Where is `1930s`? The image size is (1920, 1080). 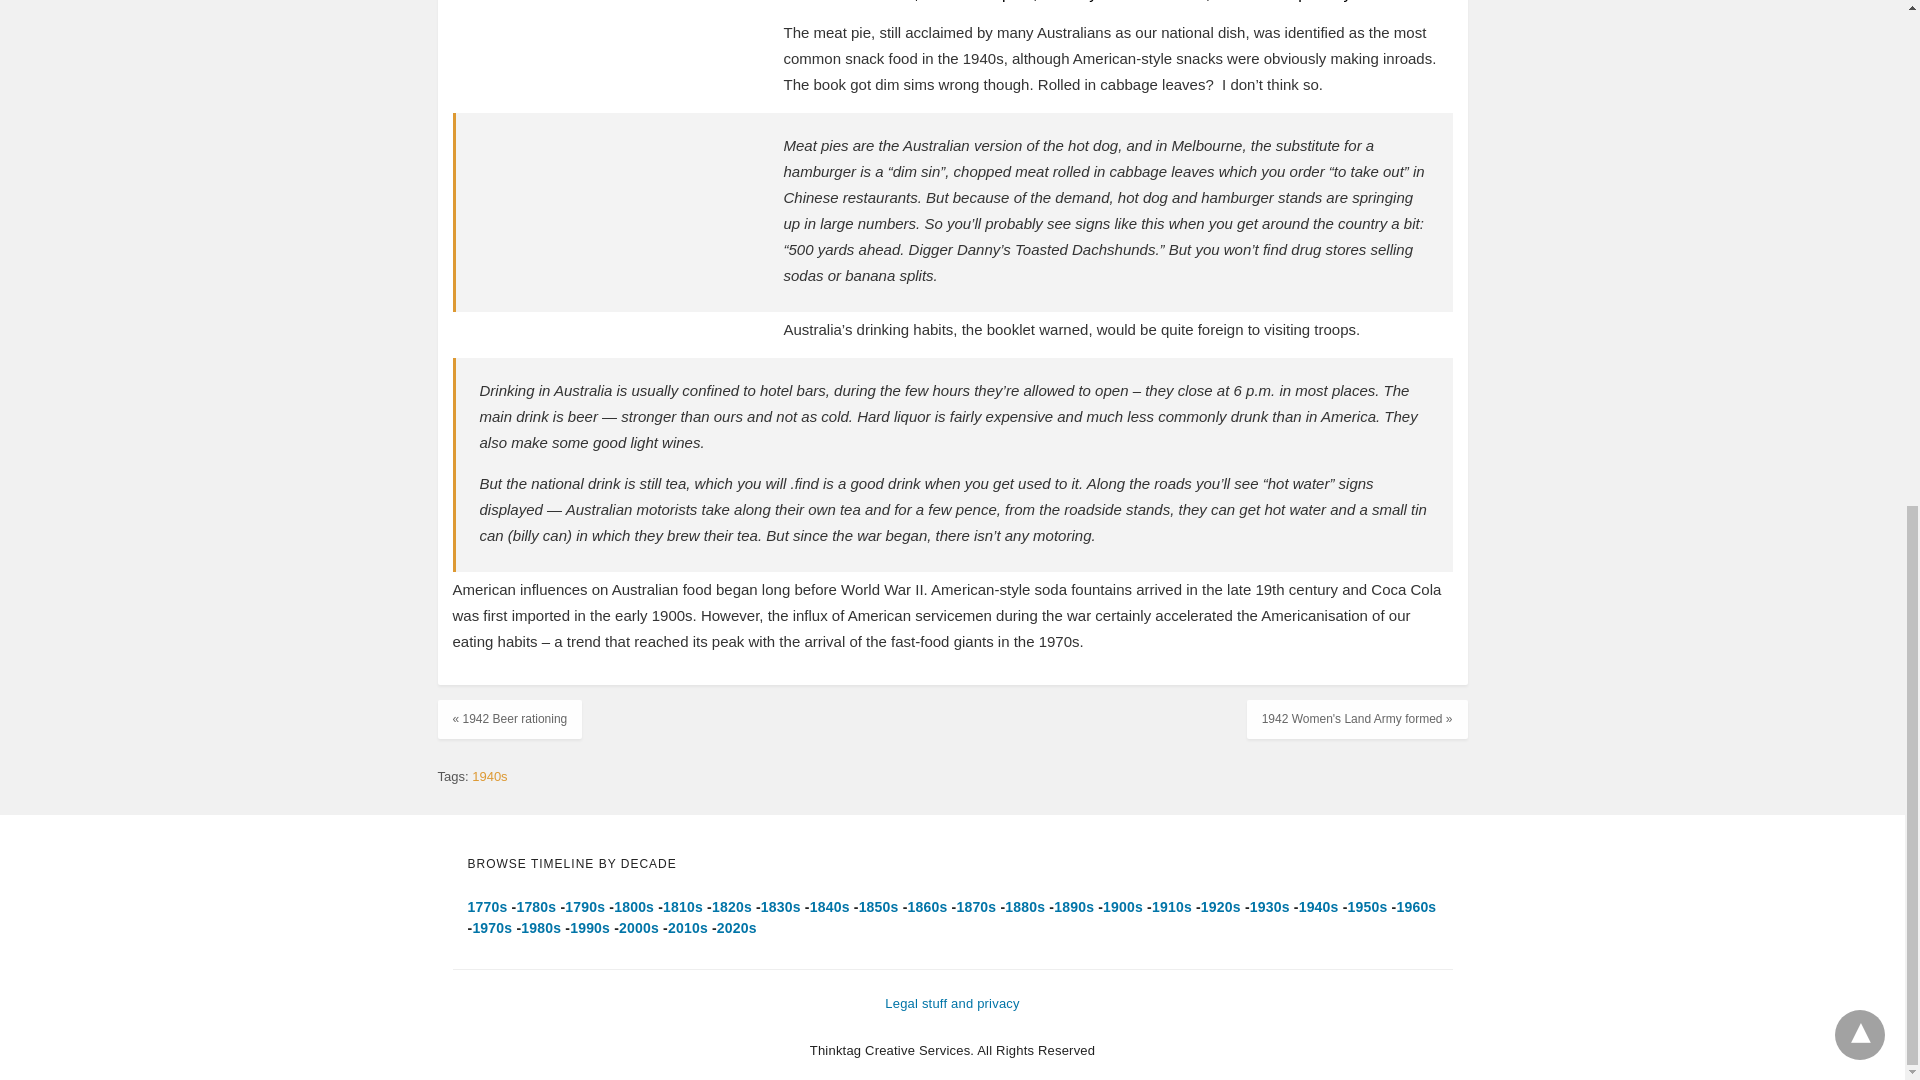
1930s is located at coordinates (1270, 906).